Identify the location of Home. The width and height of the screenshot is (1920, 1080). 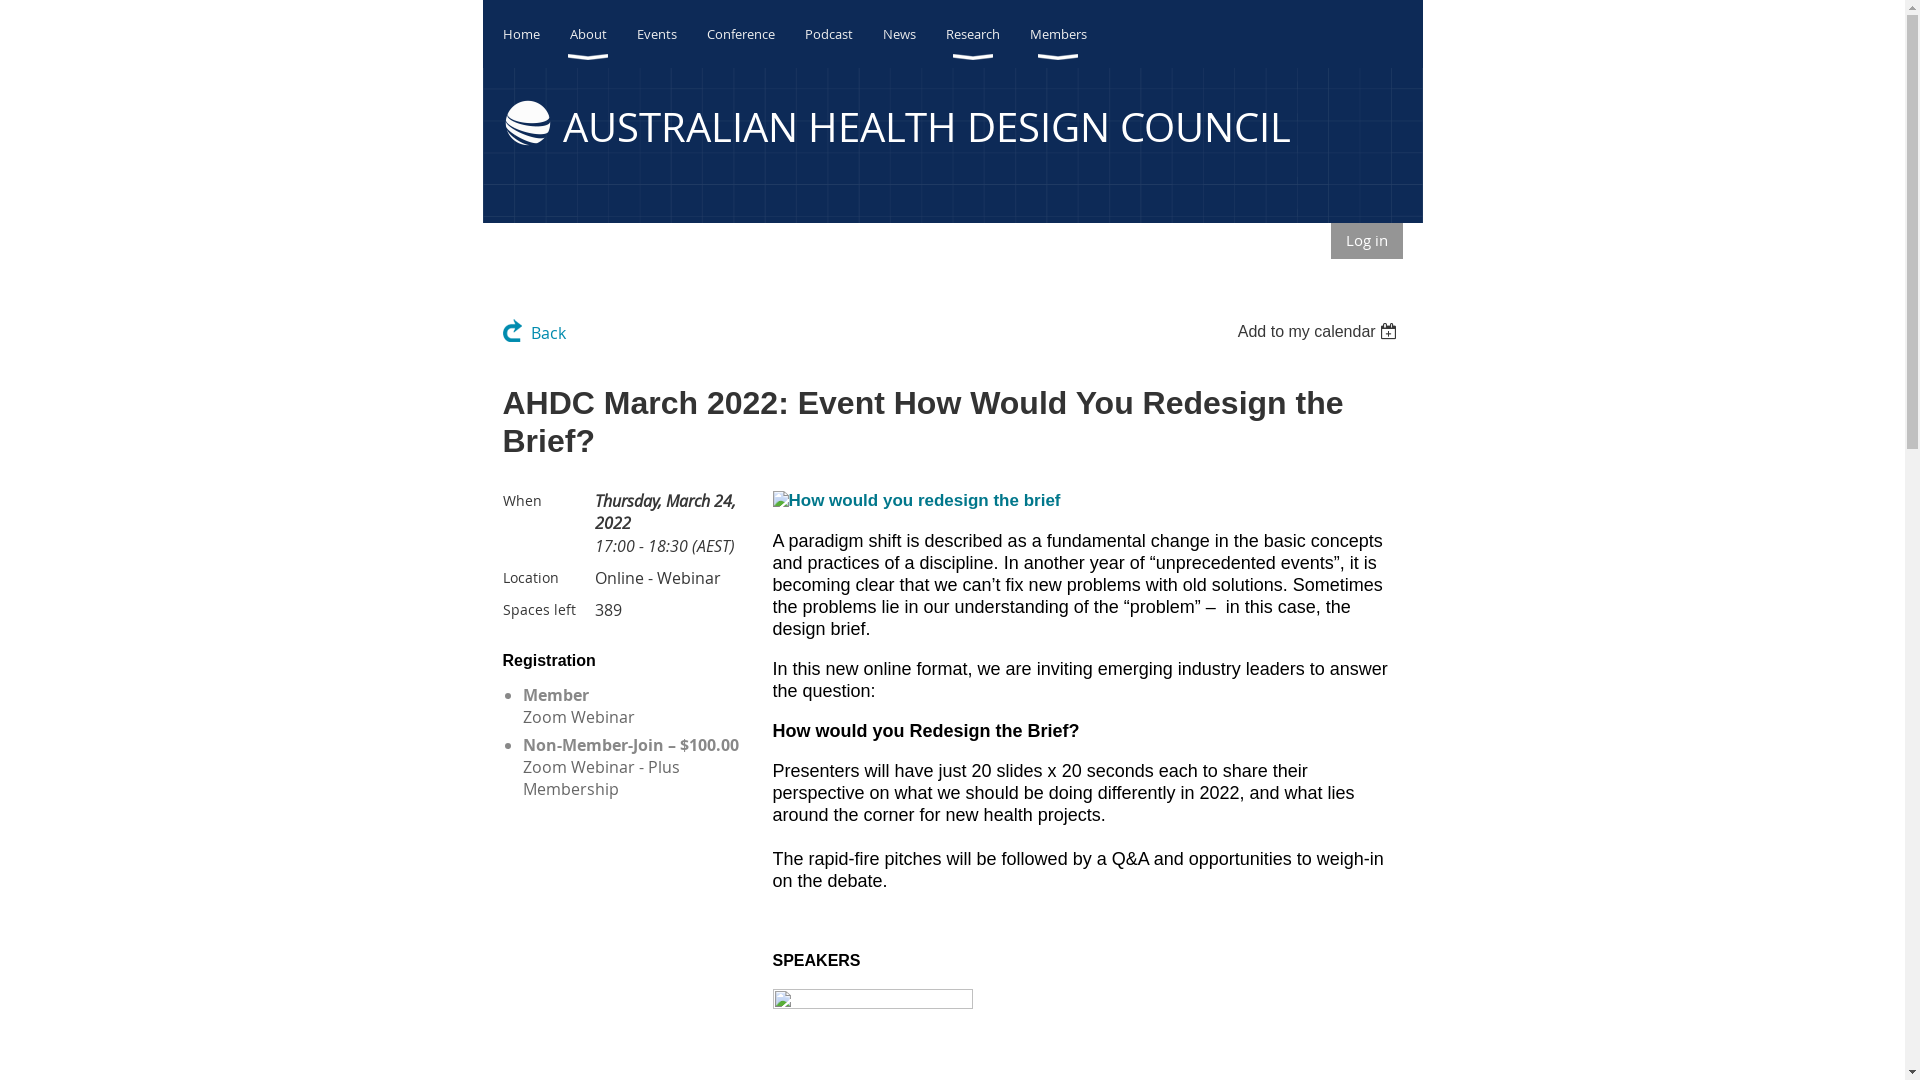
(536, 34).